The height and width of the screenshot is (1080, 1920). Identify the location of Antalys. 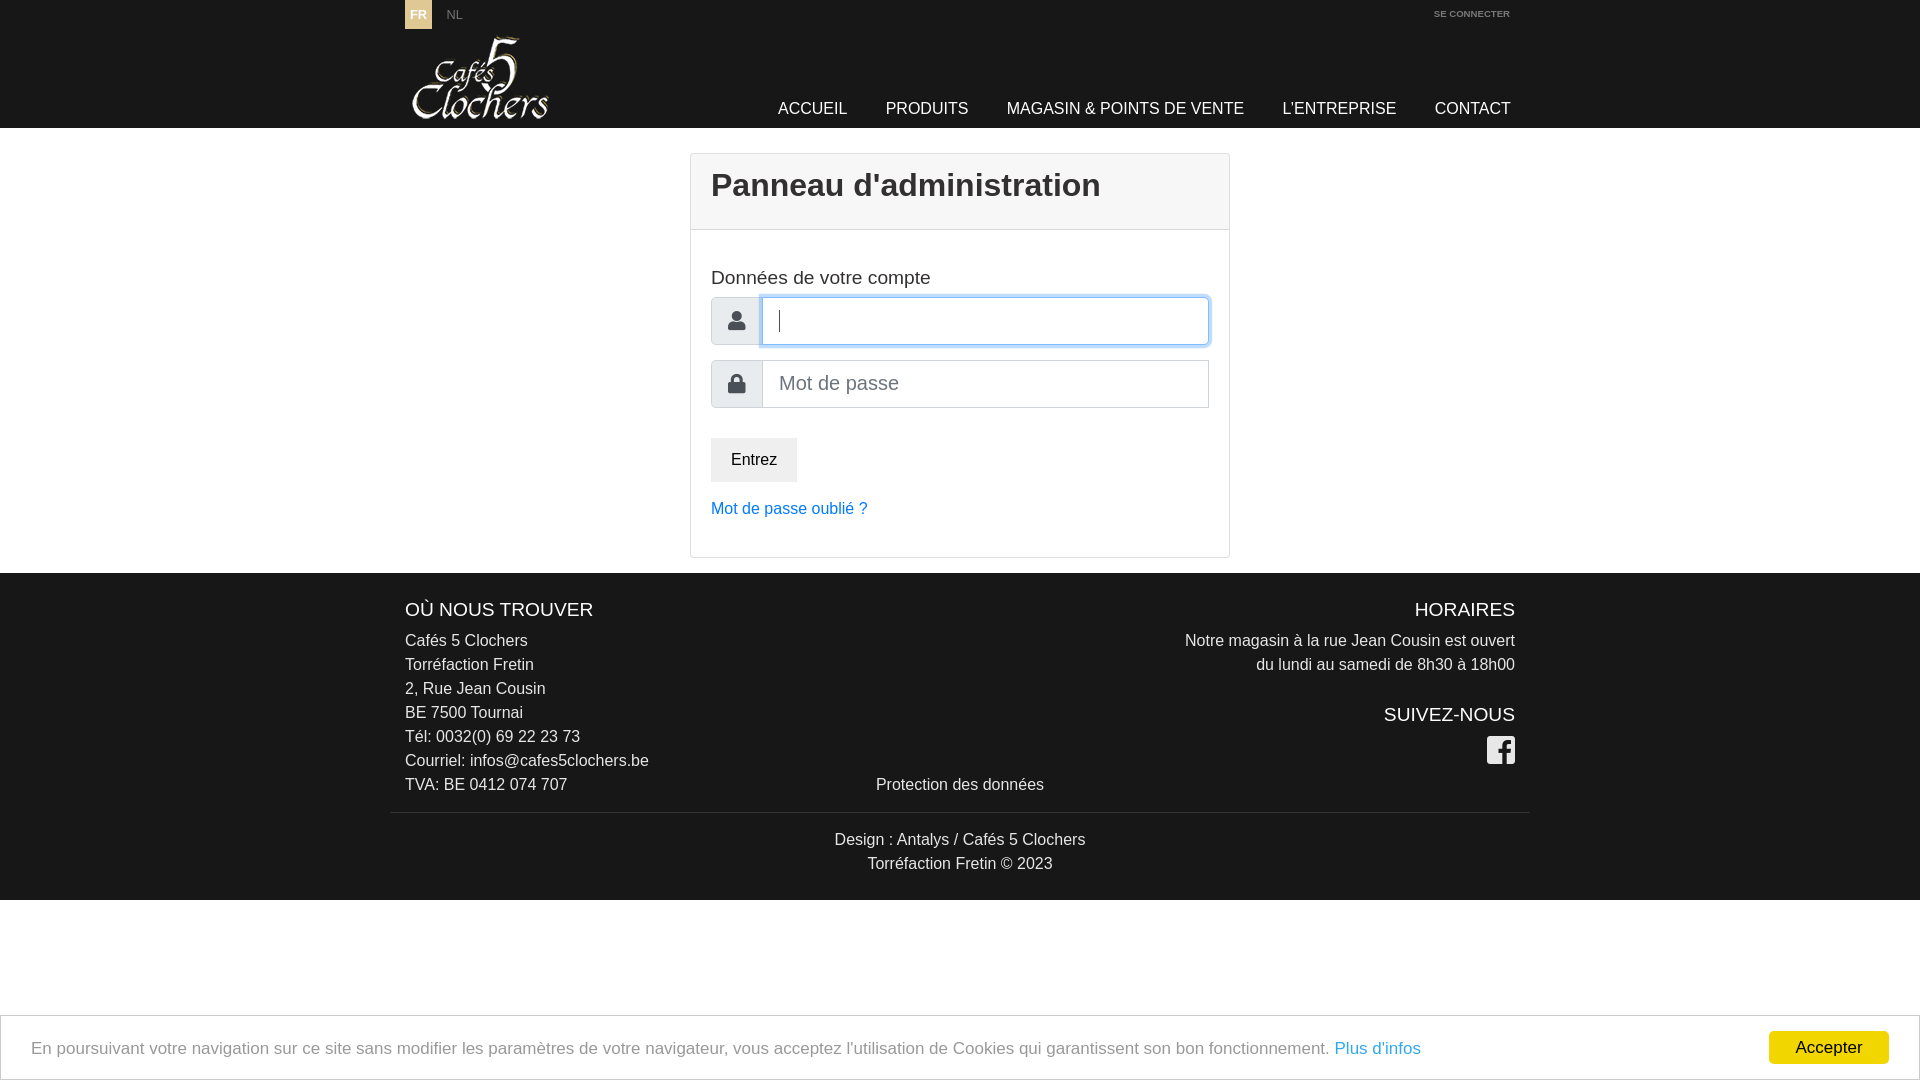
(923, 840).